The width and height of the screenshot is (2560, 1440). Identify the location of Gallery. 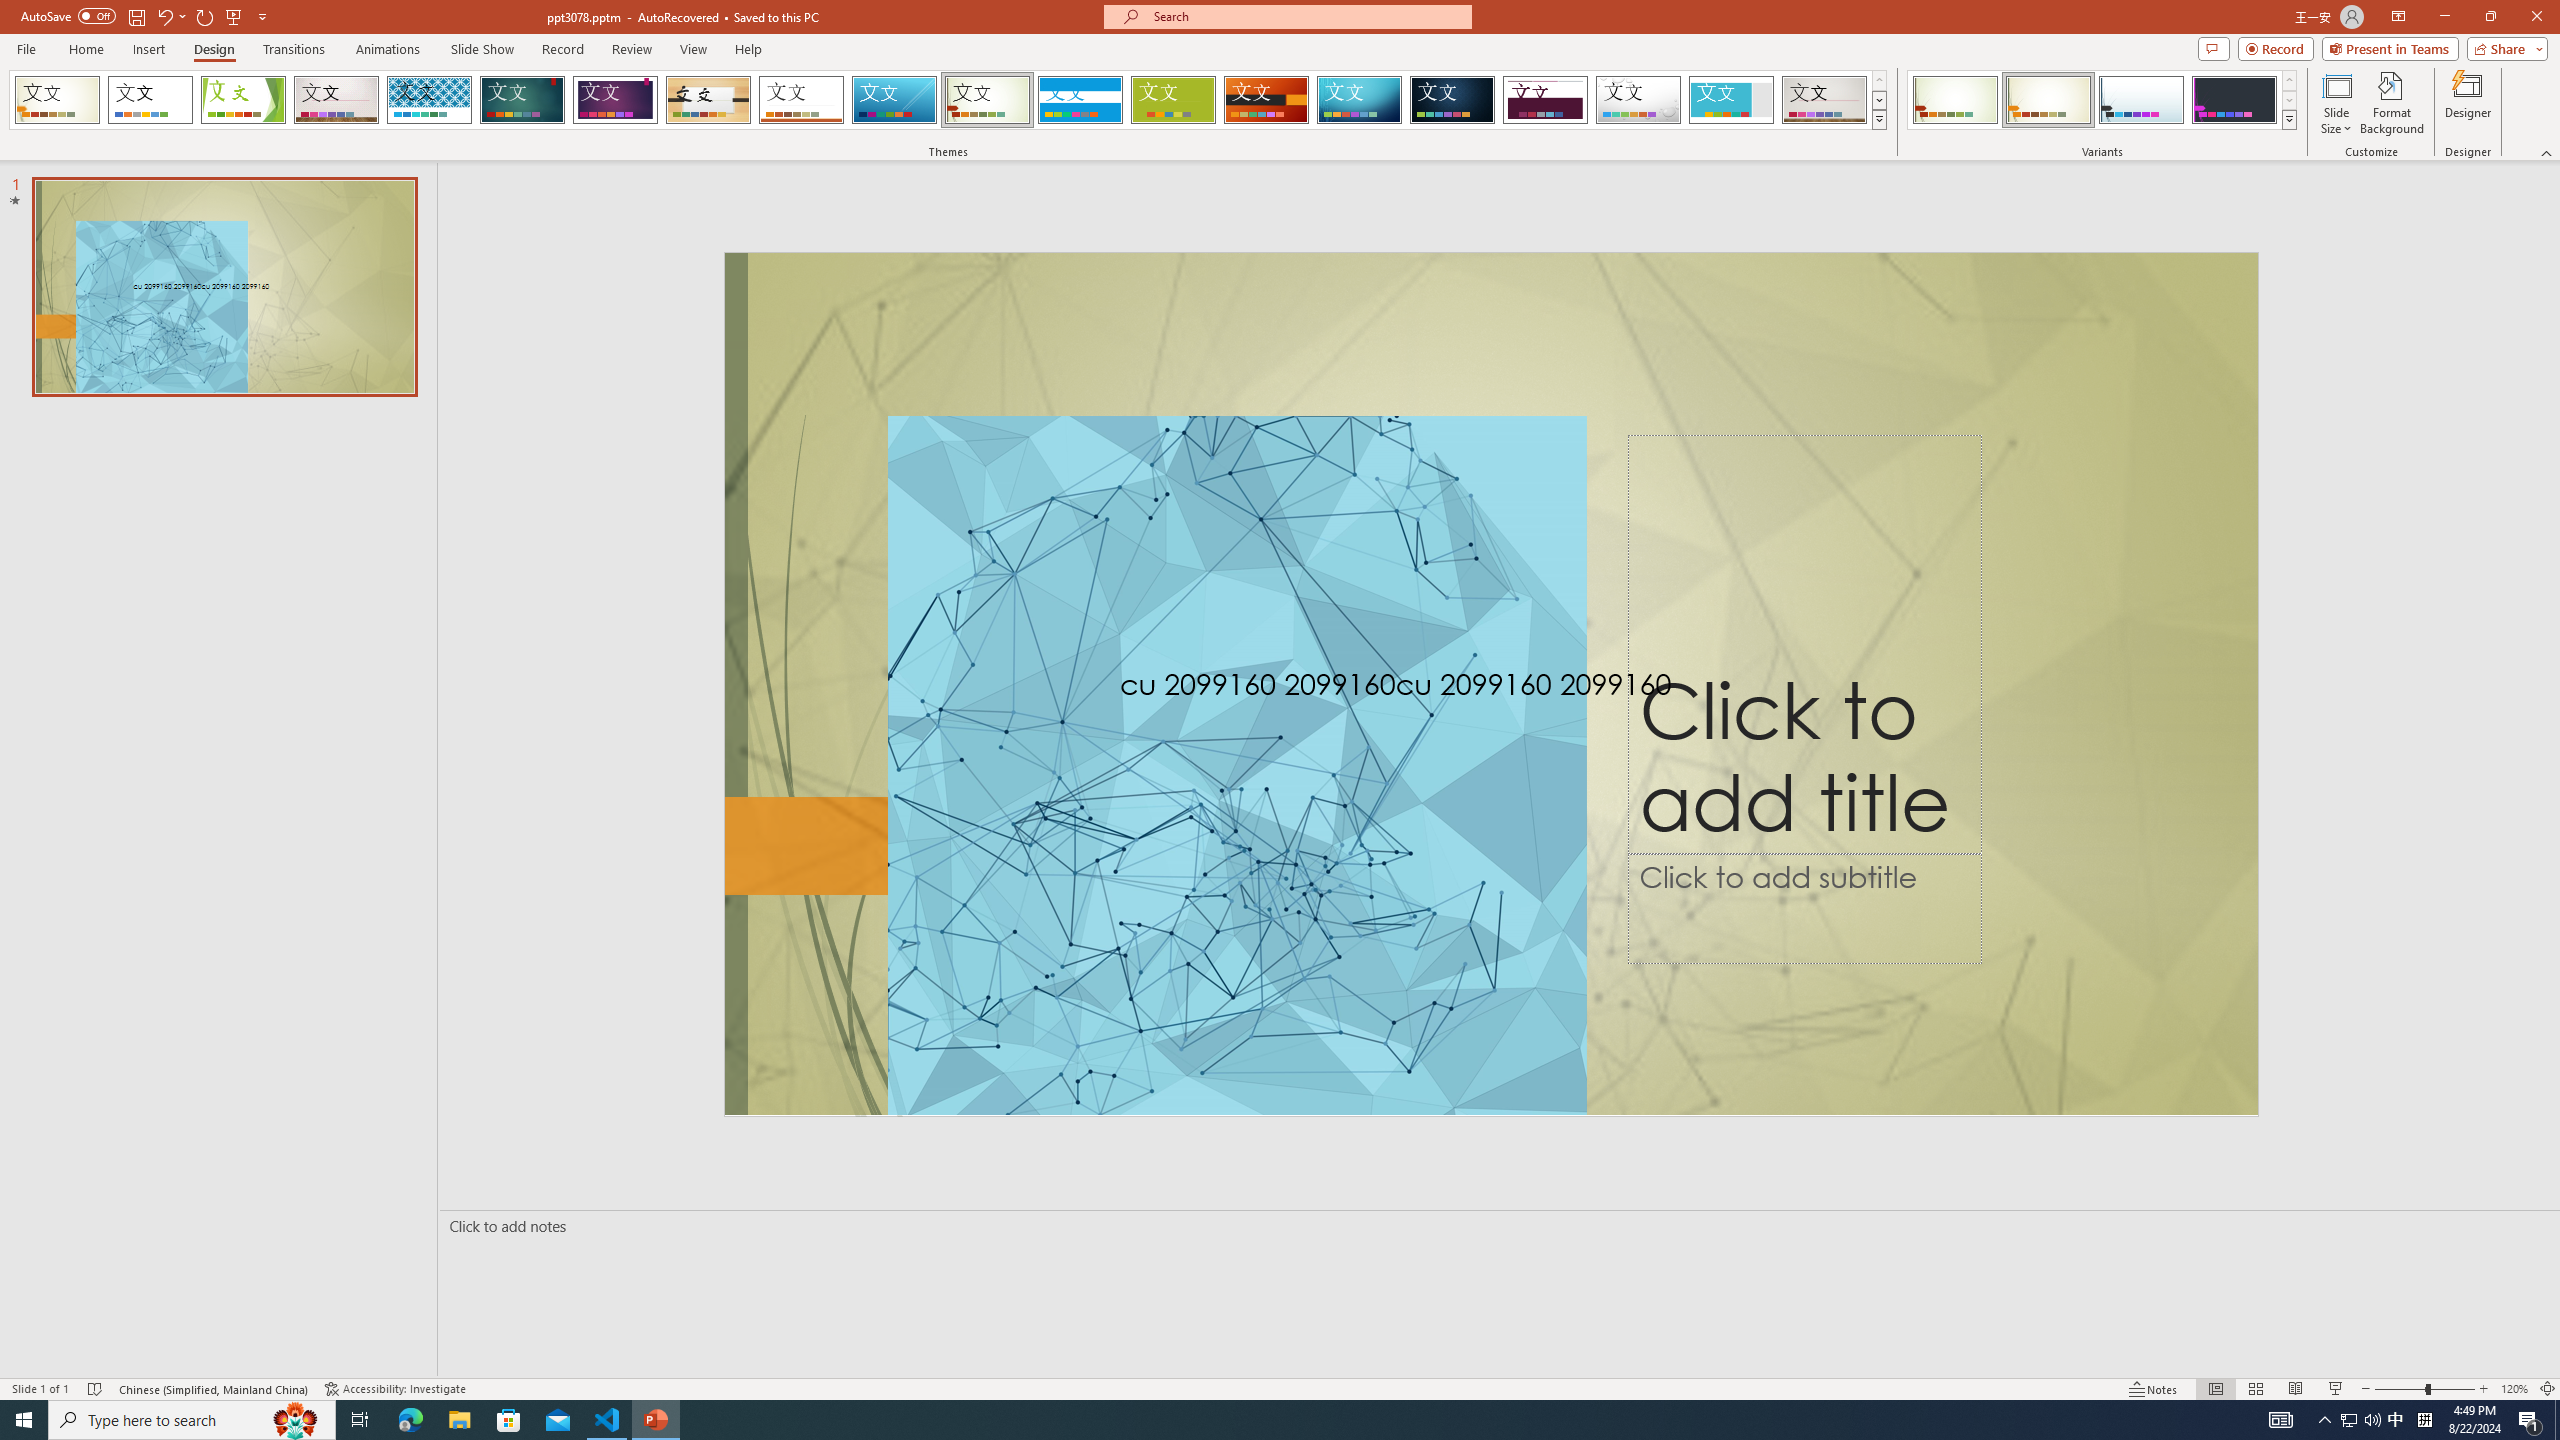
(336, 100).